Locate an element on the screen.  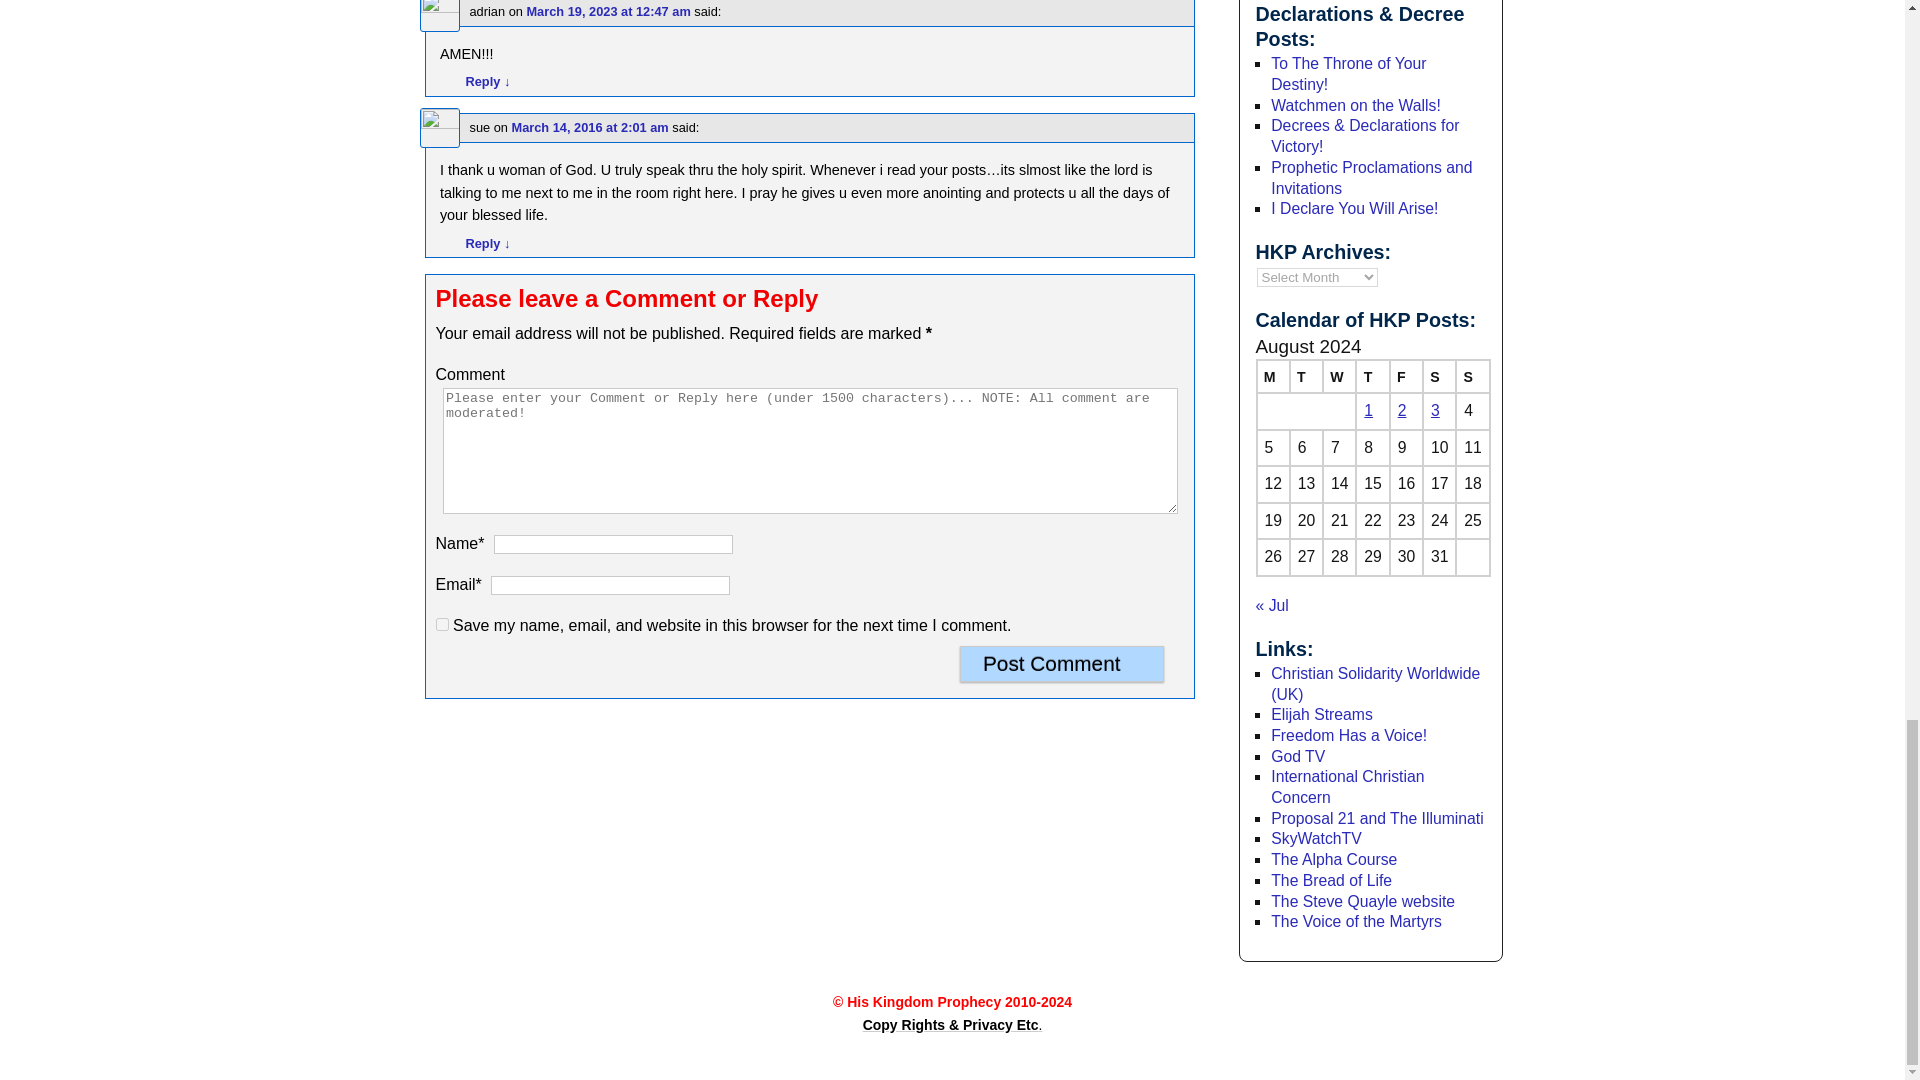
Wednesday is located at coordinates (1338, 376).